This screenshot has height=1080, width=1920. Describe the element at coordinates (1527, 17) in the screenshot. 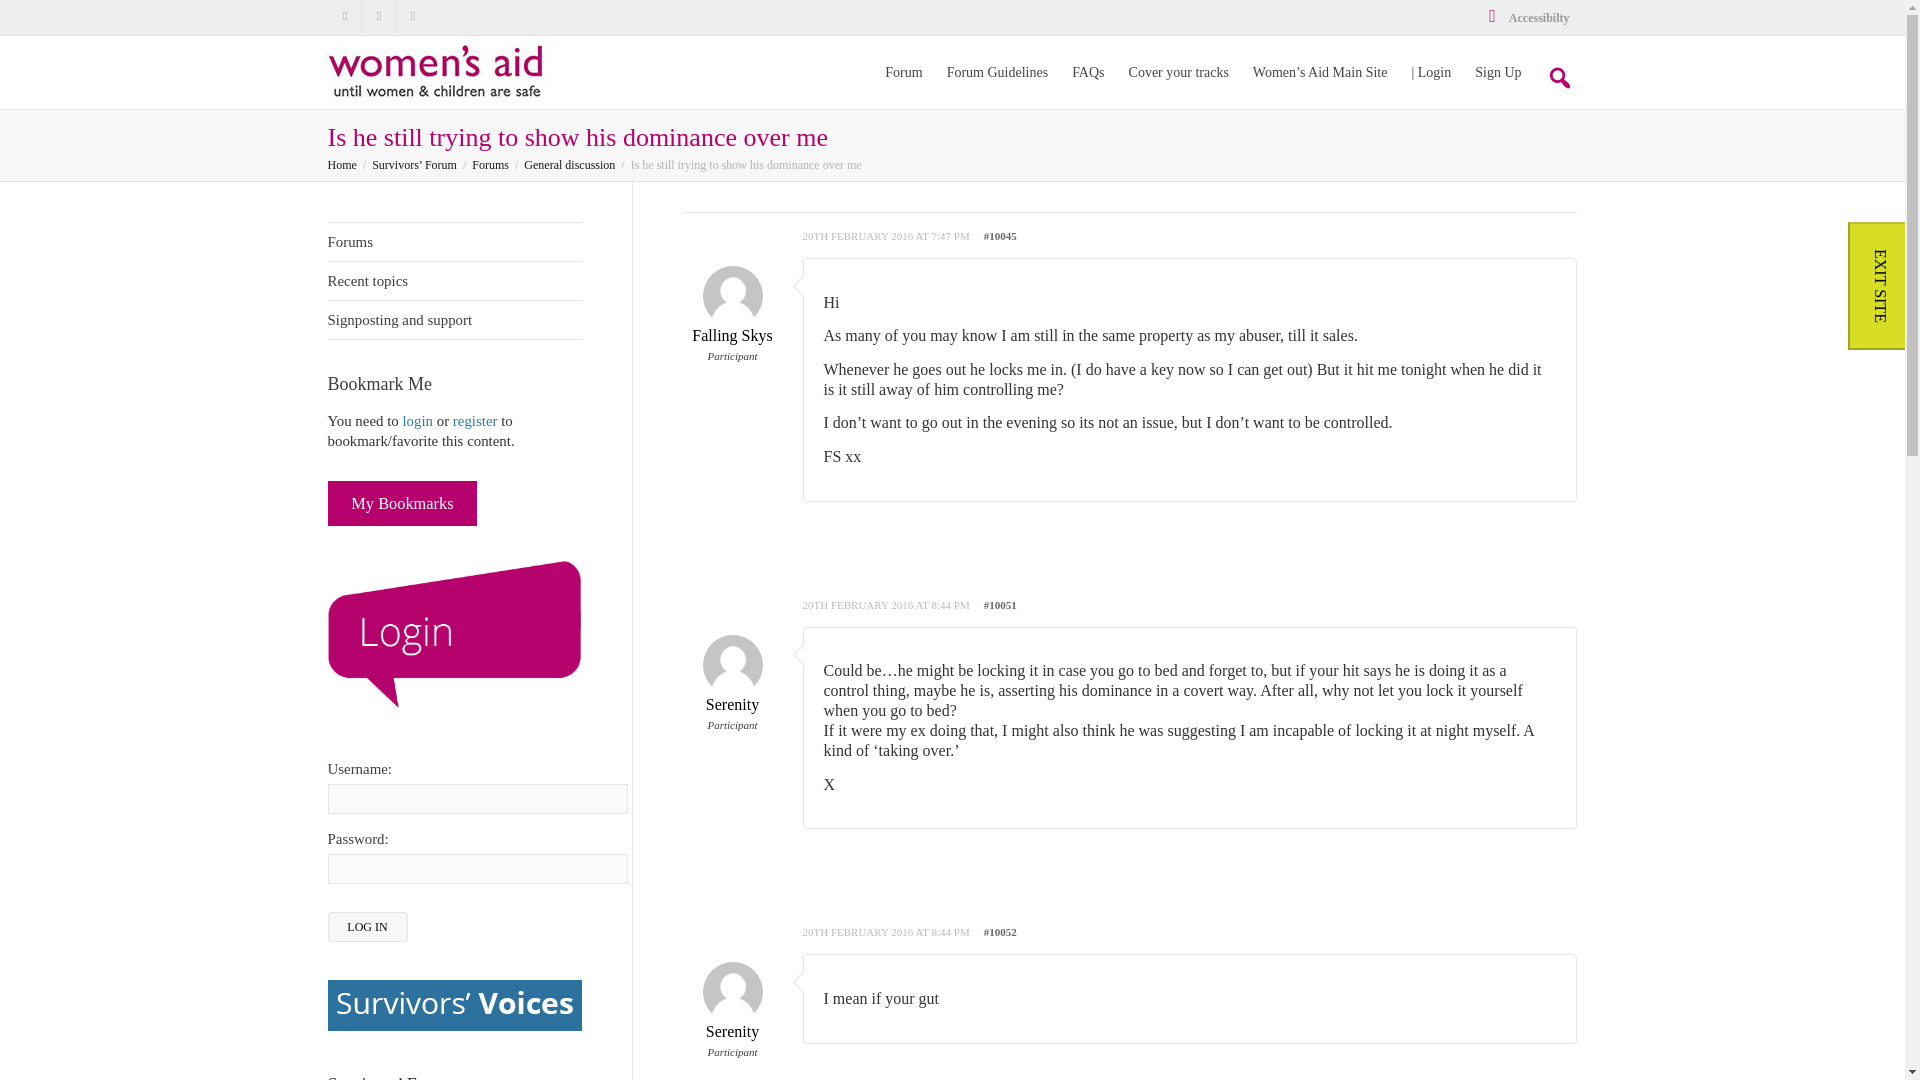

I see `Accessibilty` at that location.